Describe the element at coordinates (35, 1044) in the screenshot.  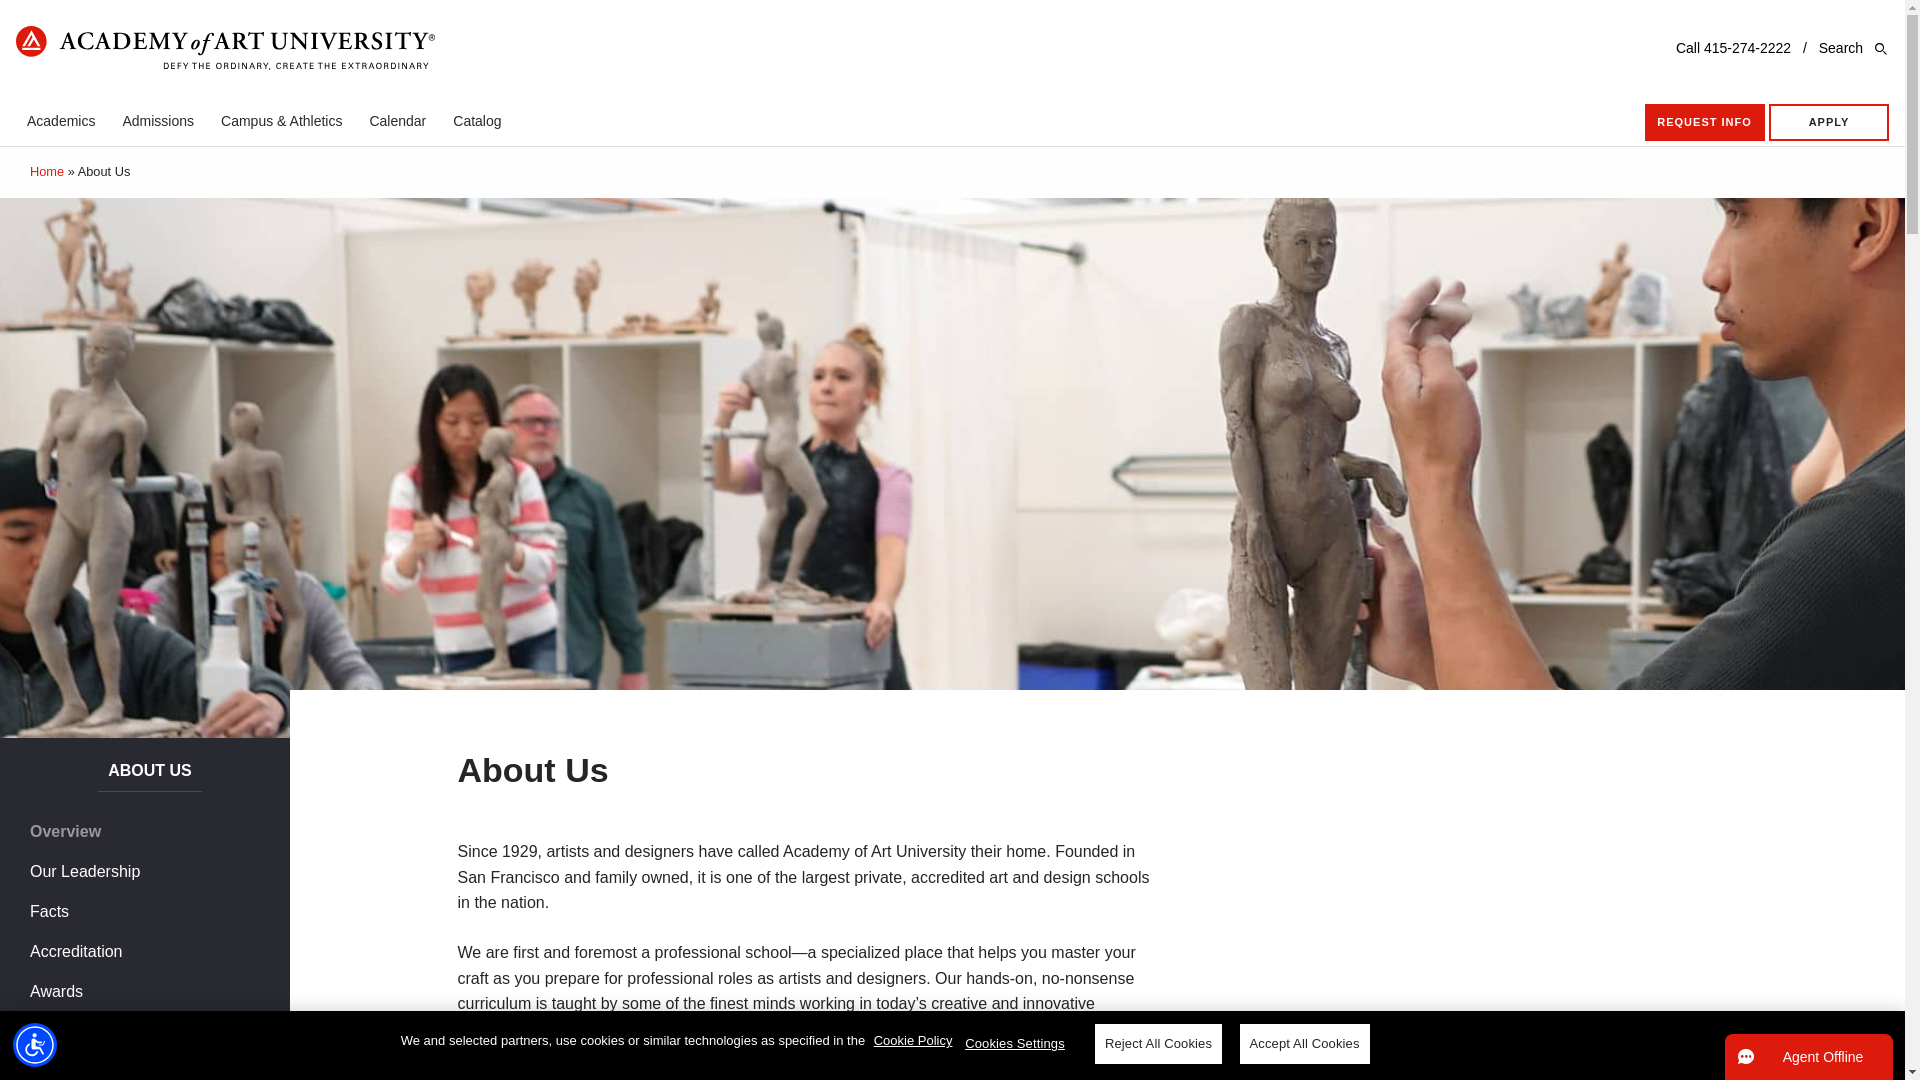
I see `Accessibility Menu` at that location.